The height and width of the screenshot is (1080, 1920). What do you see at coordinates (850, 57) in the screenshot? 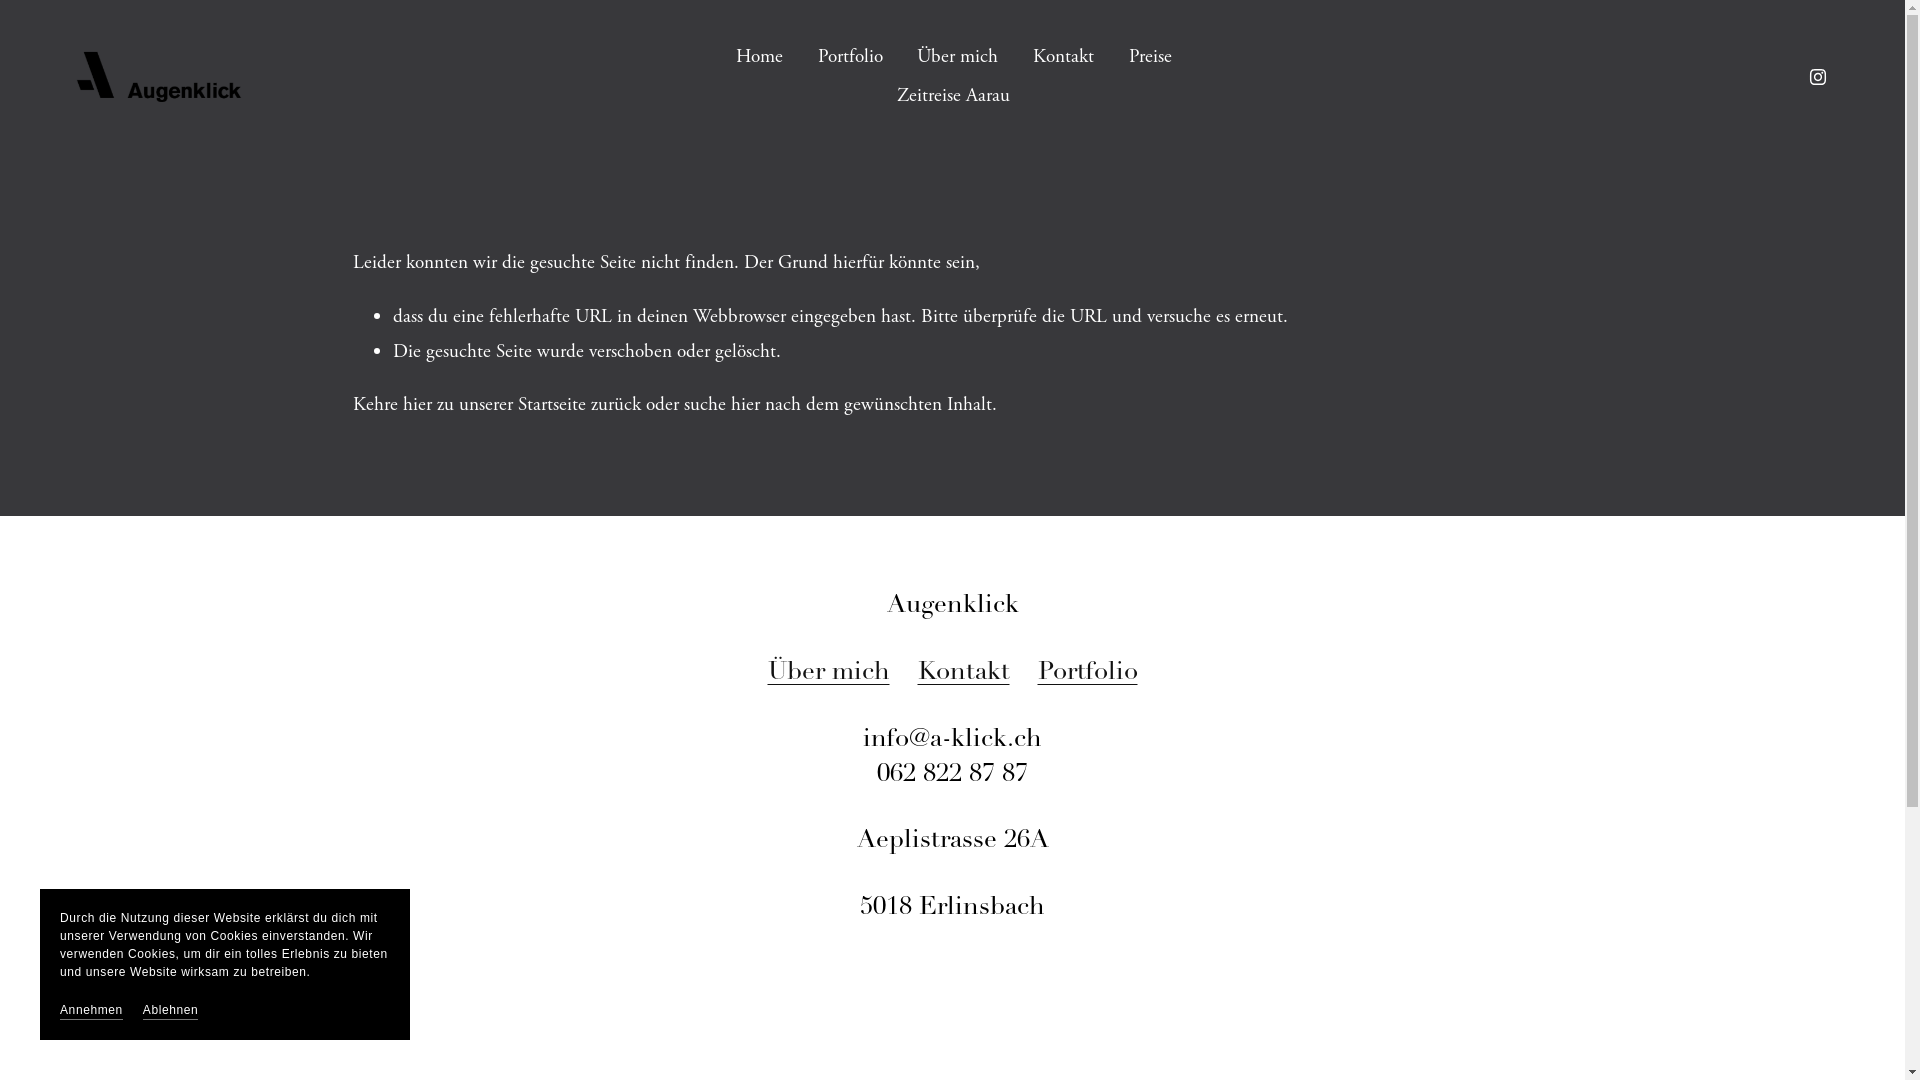
I see `Portfolio` at bounding box center [850, 57].